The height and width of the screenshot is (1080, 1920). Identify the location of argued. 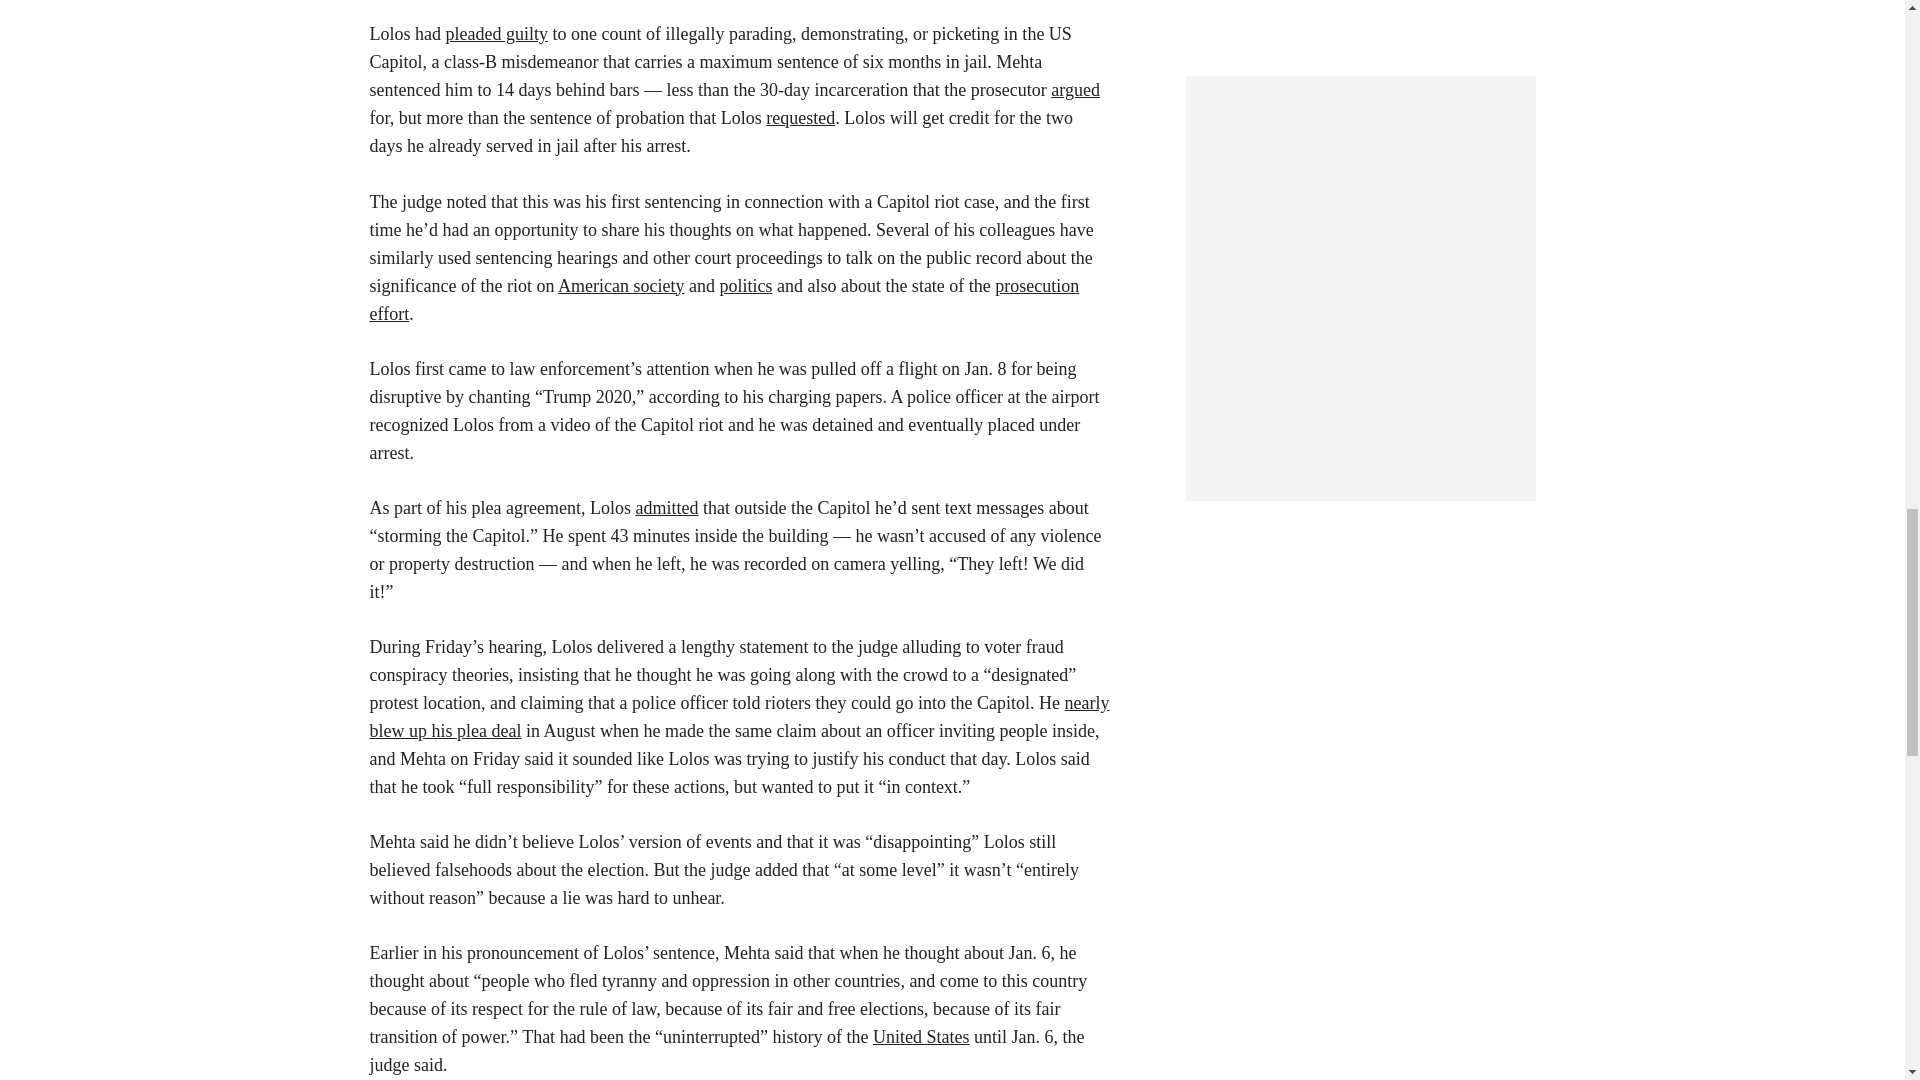
(1075, 90).